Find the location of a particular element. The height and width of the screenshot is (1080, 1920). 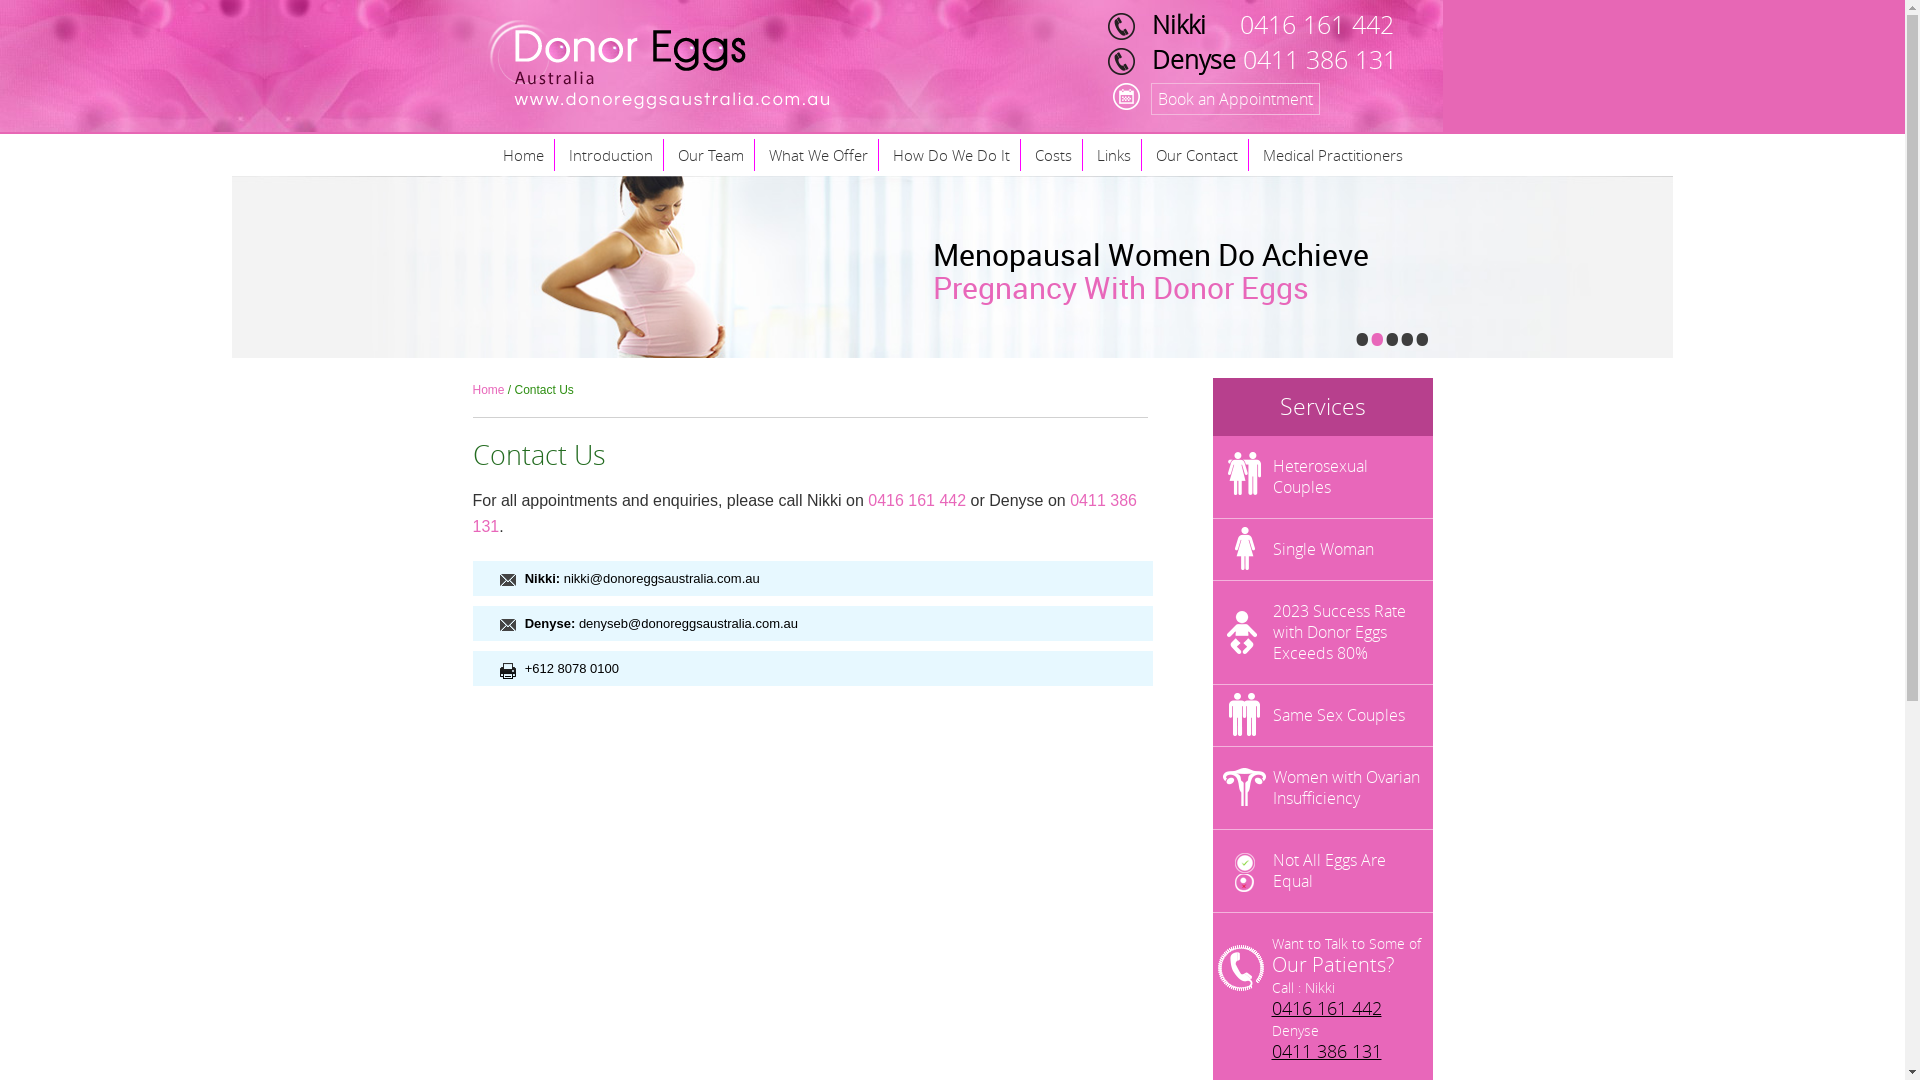

0411 386 131 is located at coordinates (1327, 1051).